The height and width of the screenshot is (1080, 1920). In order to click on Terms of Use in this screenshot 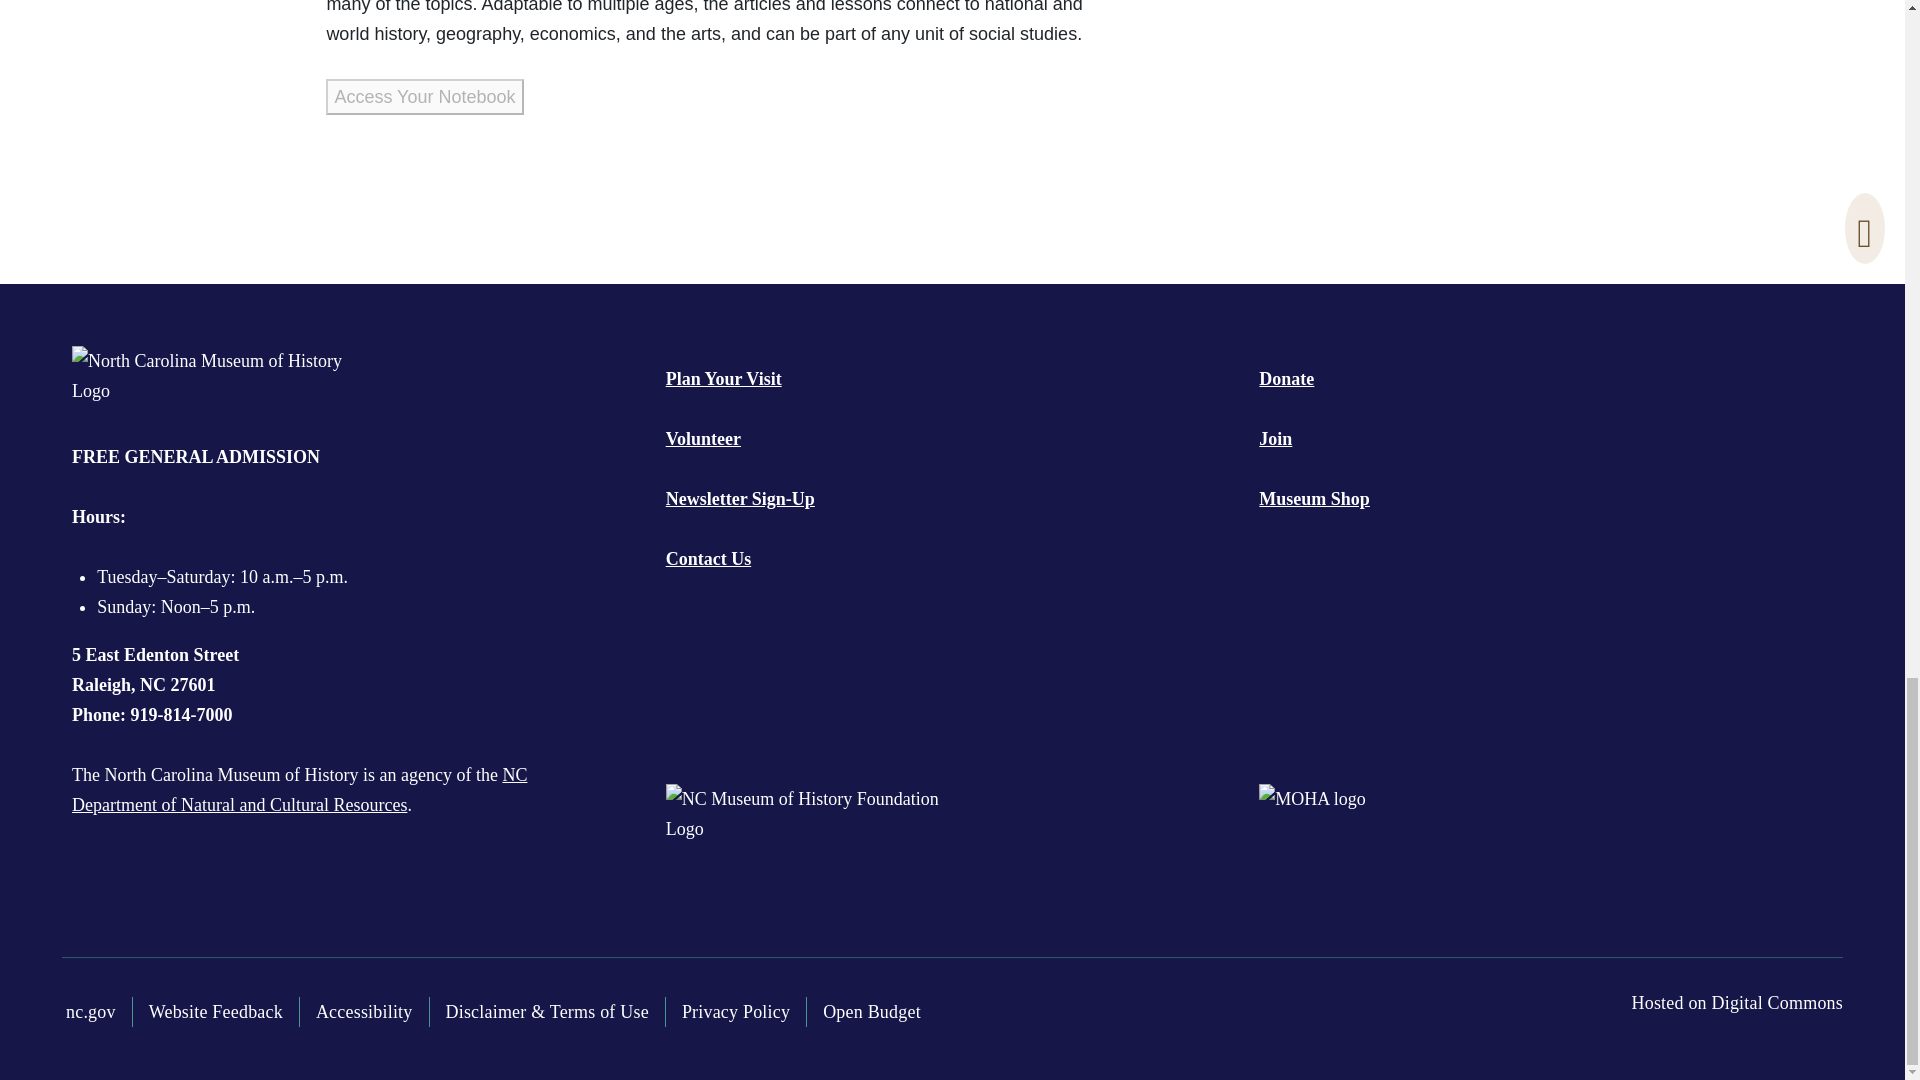, I will do `click(548, 1012)`.